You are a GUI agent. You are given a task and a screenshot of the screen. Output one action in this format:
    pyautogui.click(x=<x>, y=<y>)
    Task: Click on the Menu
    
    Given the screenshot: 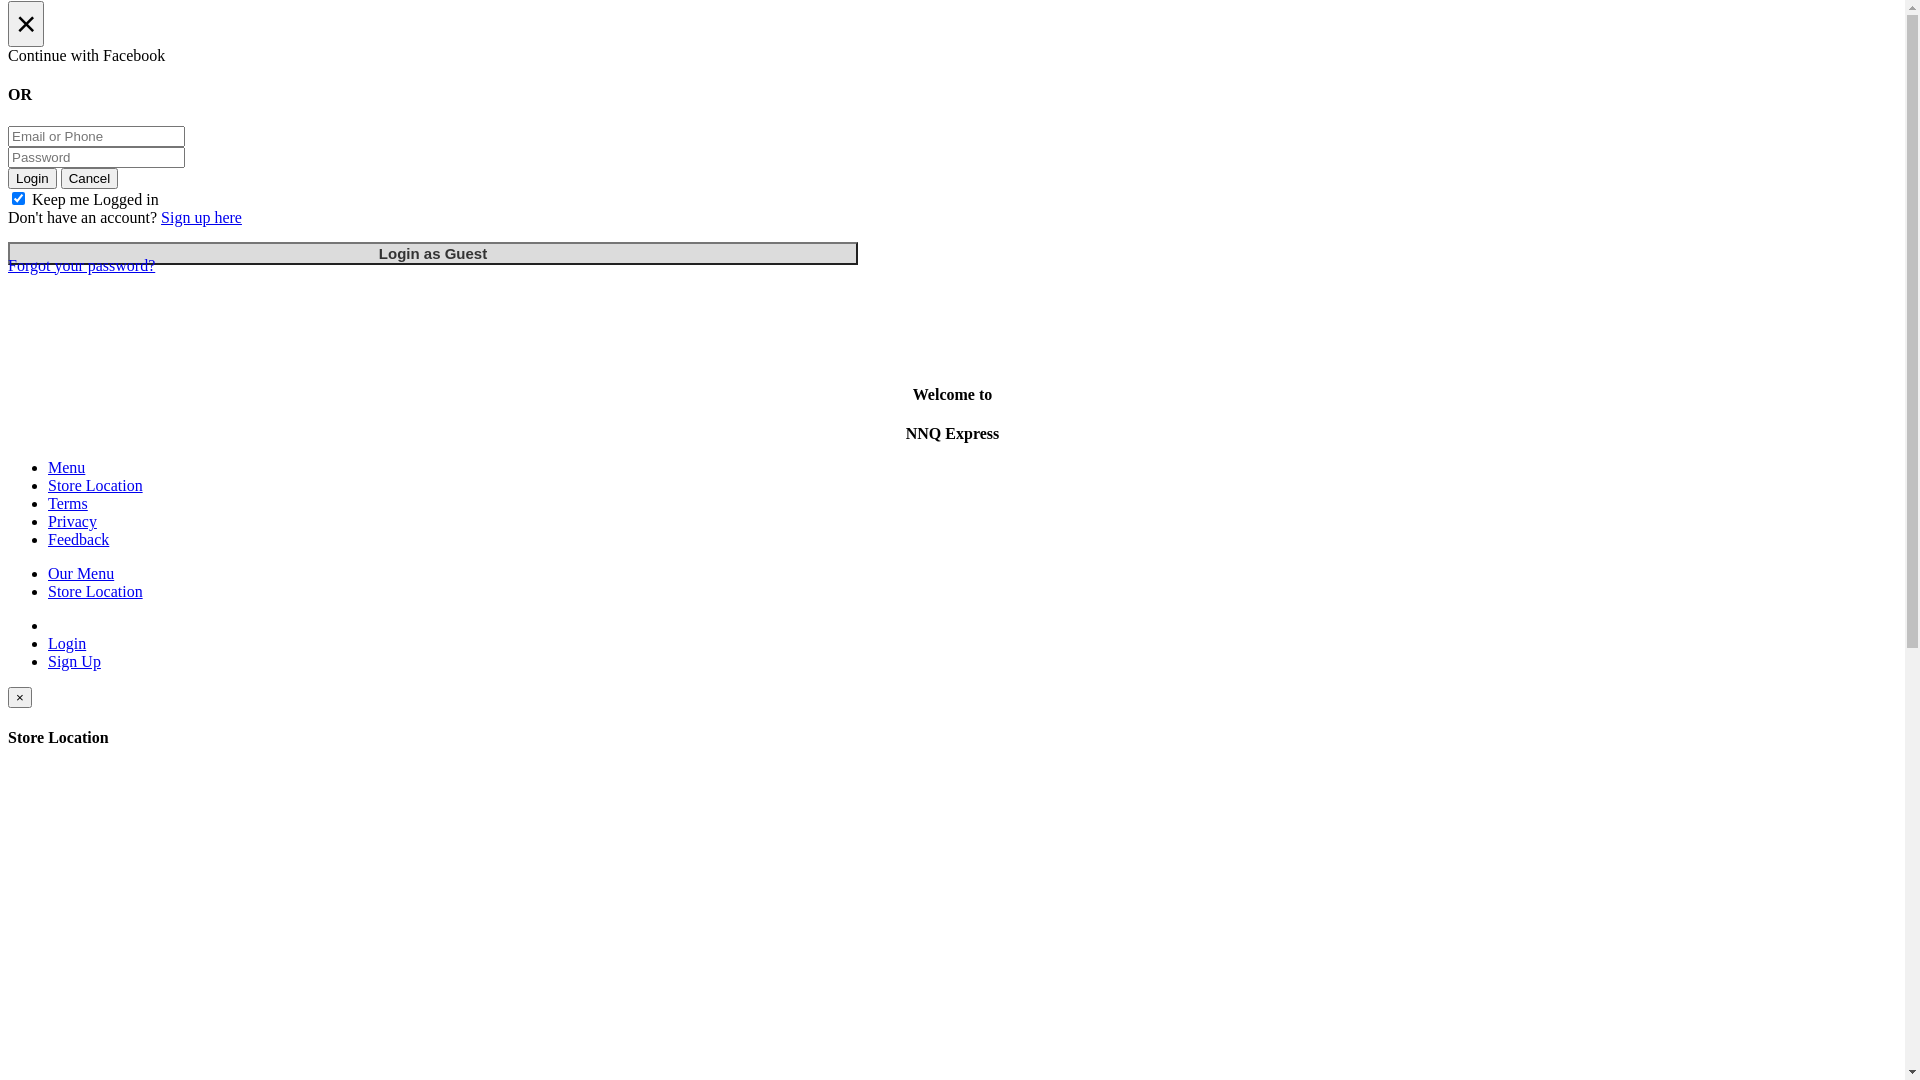 What is the action you would take?
    pyautogui.click(x=66, y=468)
    